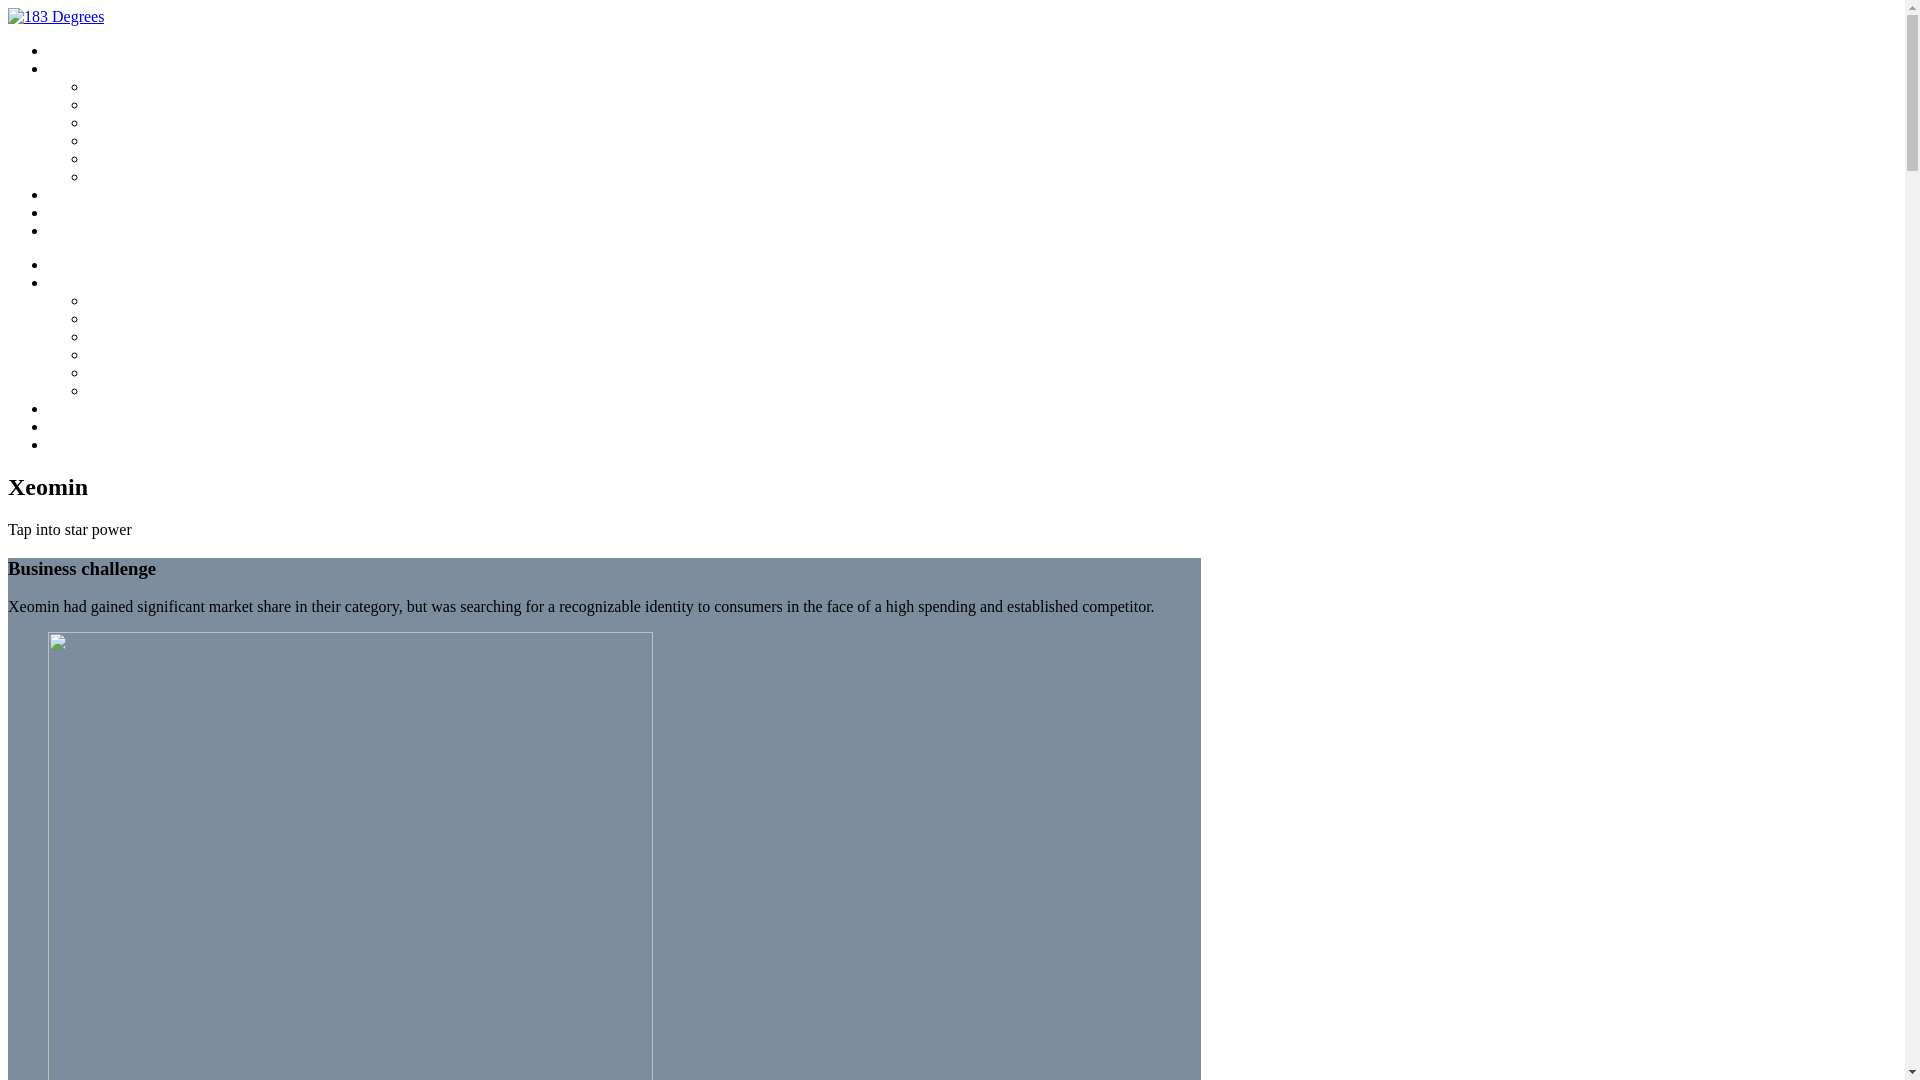 The height and width of the screenshot is (1080, 1920). I want to click on Clear + Brilliant, so click(137, 123).